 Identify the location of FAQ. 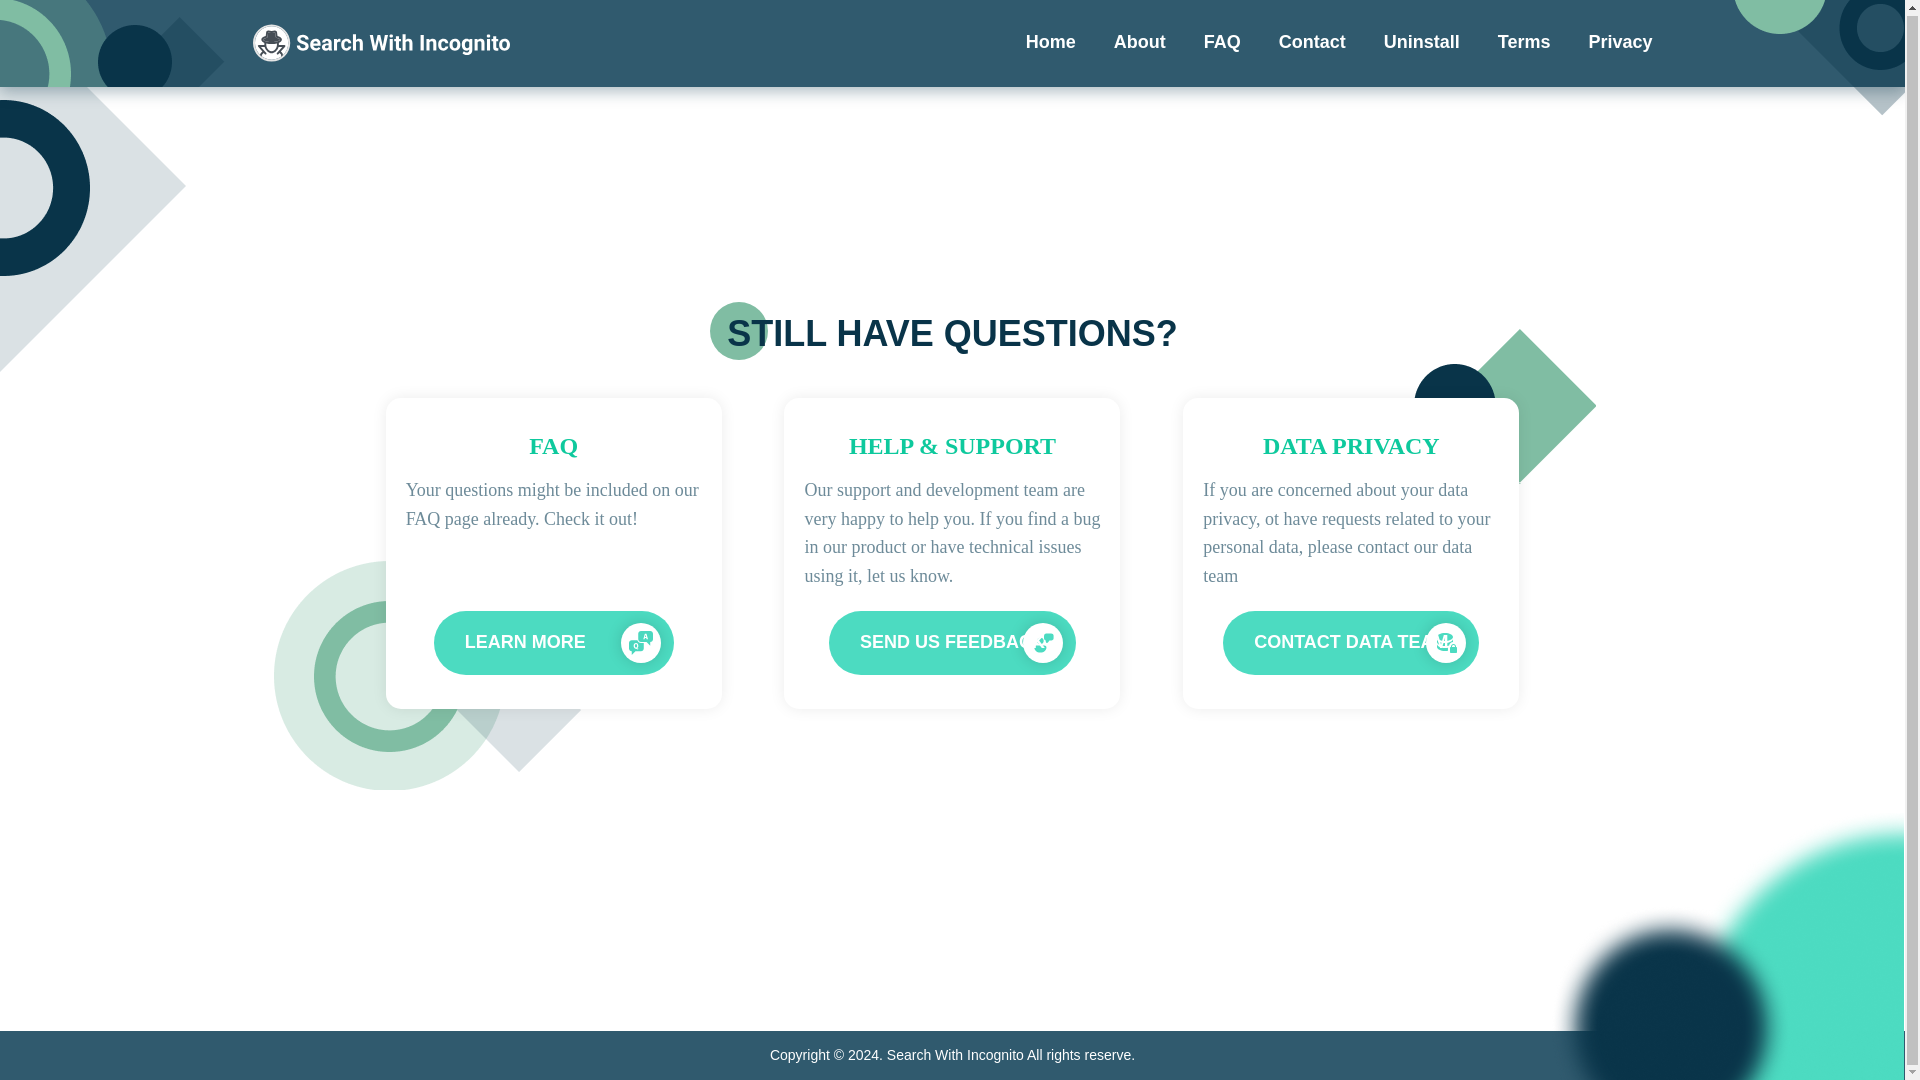
(1222, 43).